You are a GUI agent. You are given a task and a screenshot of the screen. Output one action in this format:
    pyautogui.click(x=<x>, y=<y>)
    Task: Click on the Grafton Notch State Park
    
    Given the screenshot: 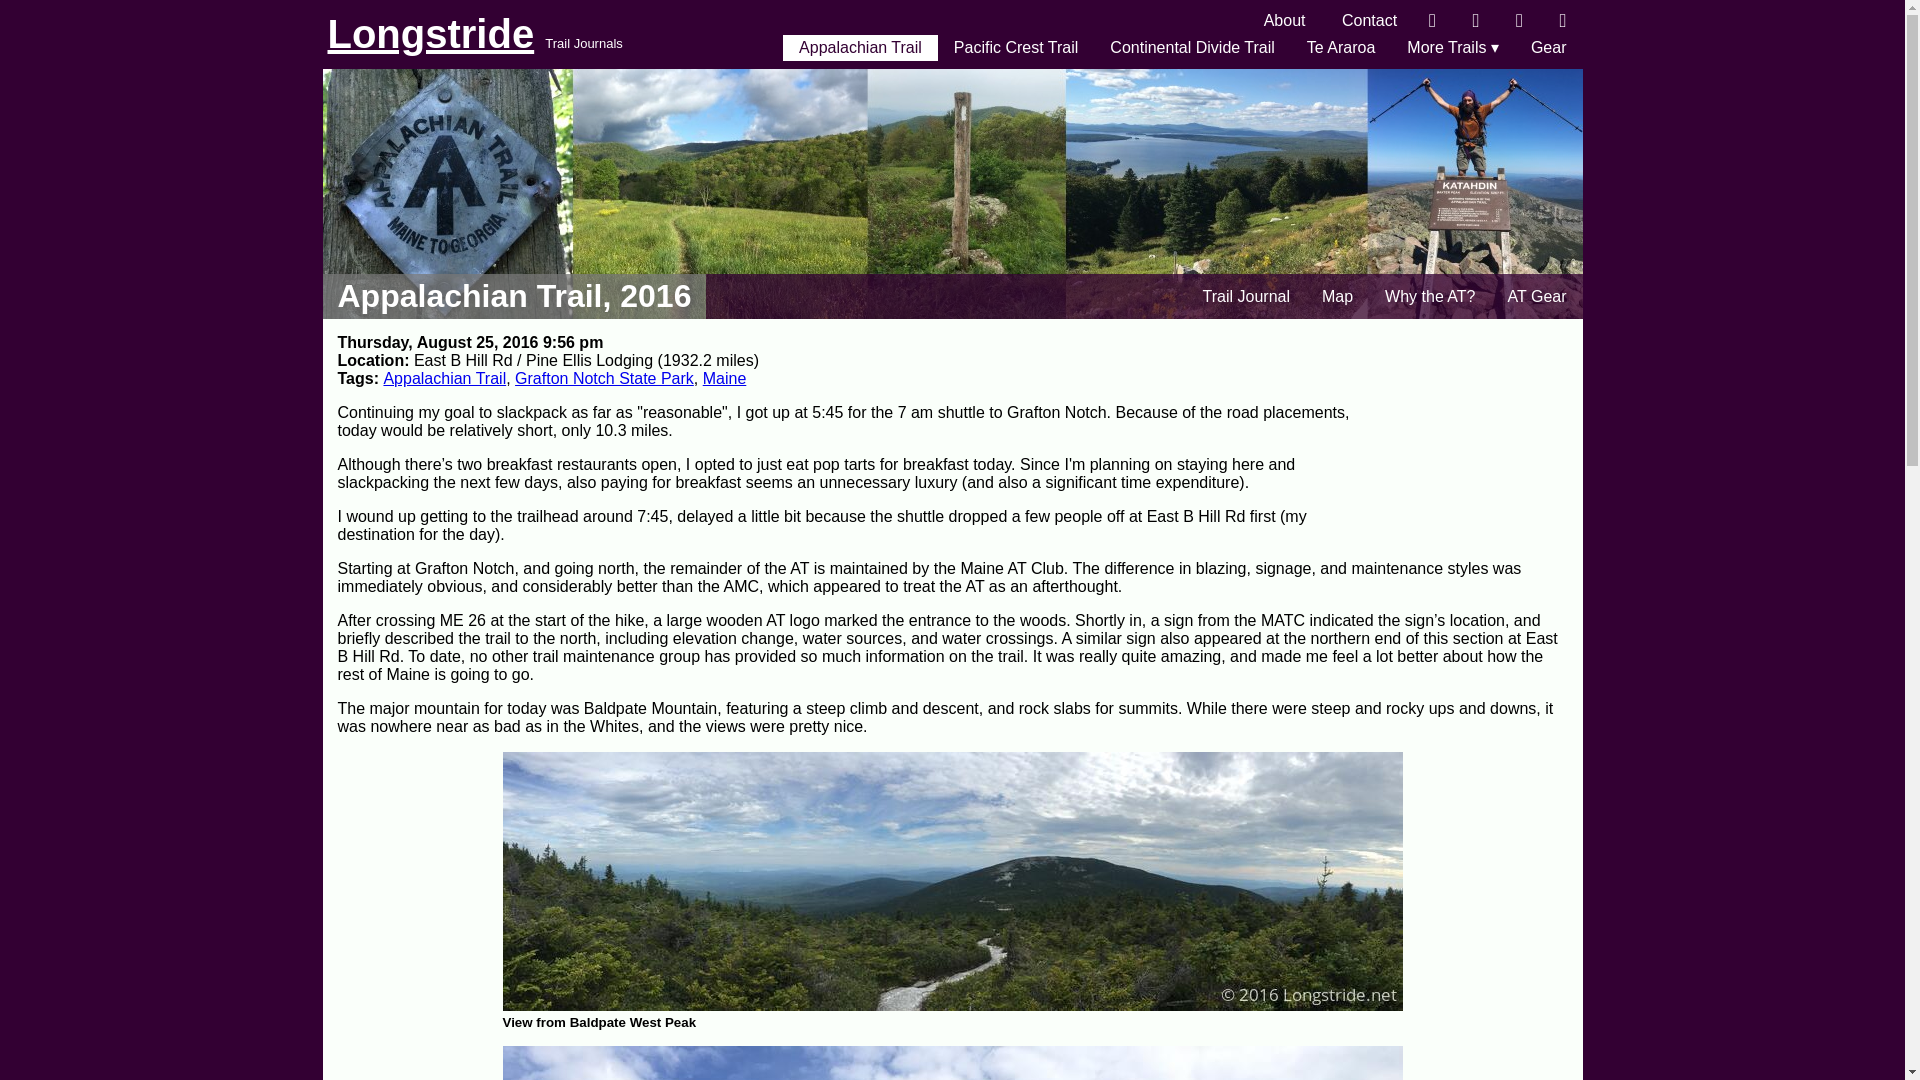 What is the action you would take?
    pyautogui.click(x=604, y=378)
    